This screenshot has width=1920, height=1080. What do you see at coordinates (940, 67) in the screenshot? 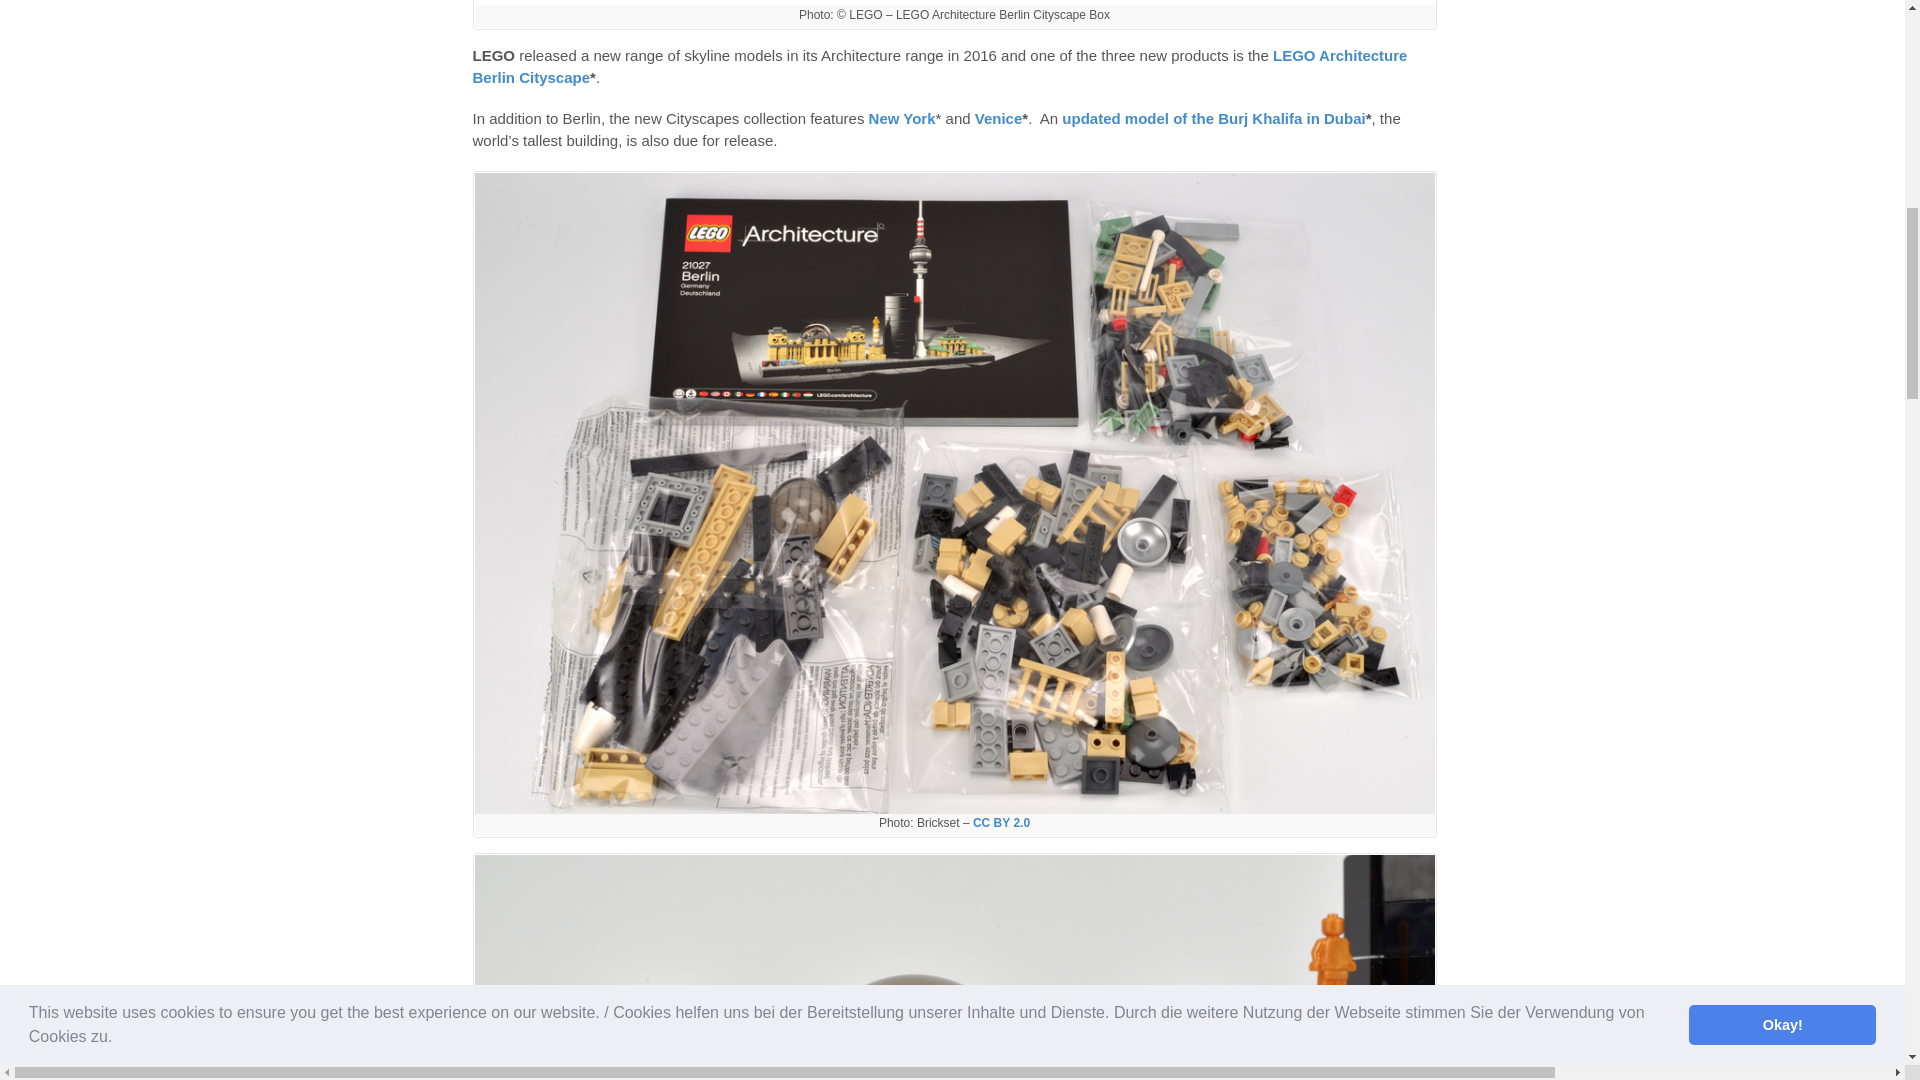
I see `LEGO Architecture Berlin Cityscape` at bounding box center [940, 67].